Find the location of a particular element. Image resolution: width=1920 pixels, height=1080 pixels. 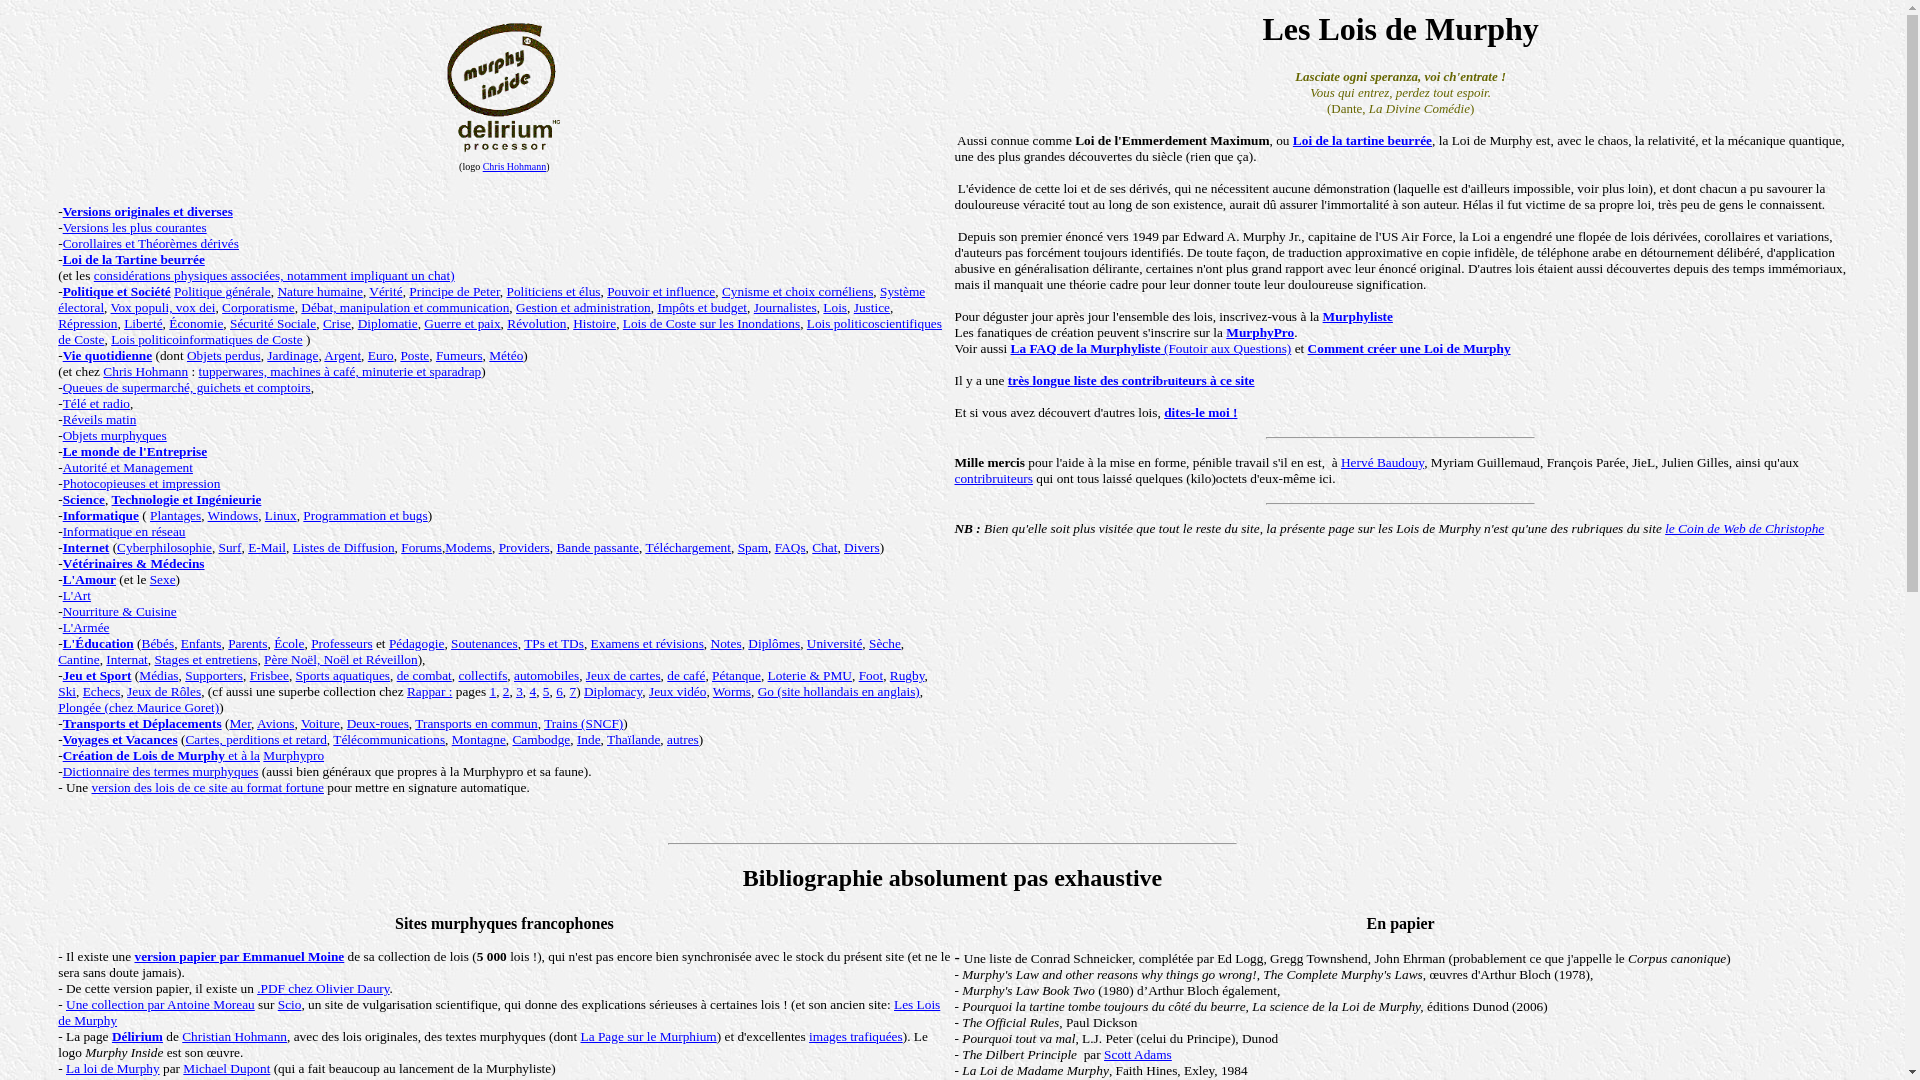

Trains (SNCF) is located at coordinates (584, 724).